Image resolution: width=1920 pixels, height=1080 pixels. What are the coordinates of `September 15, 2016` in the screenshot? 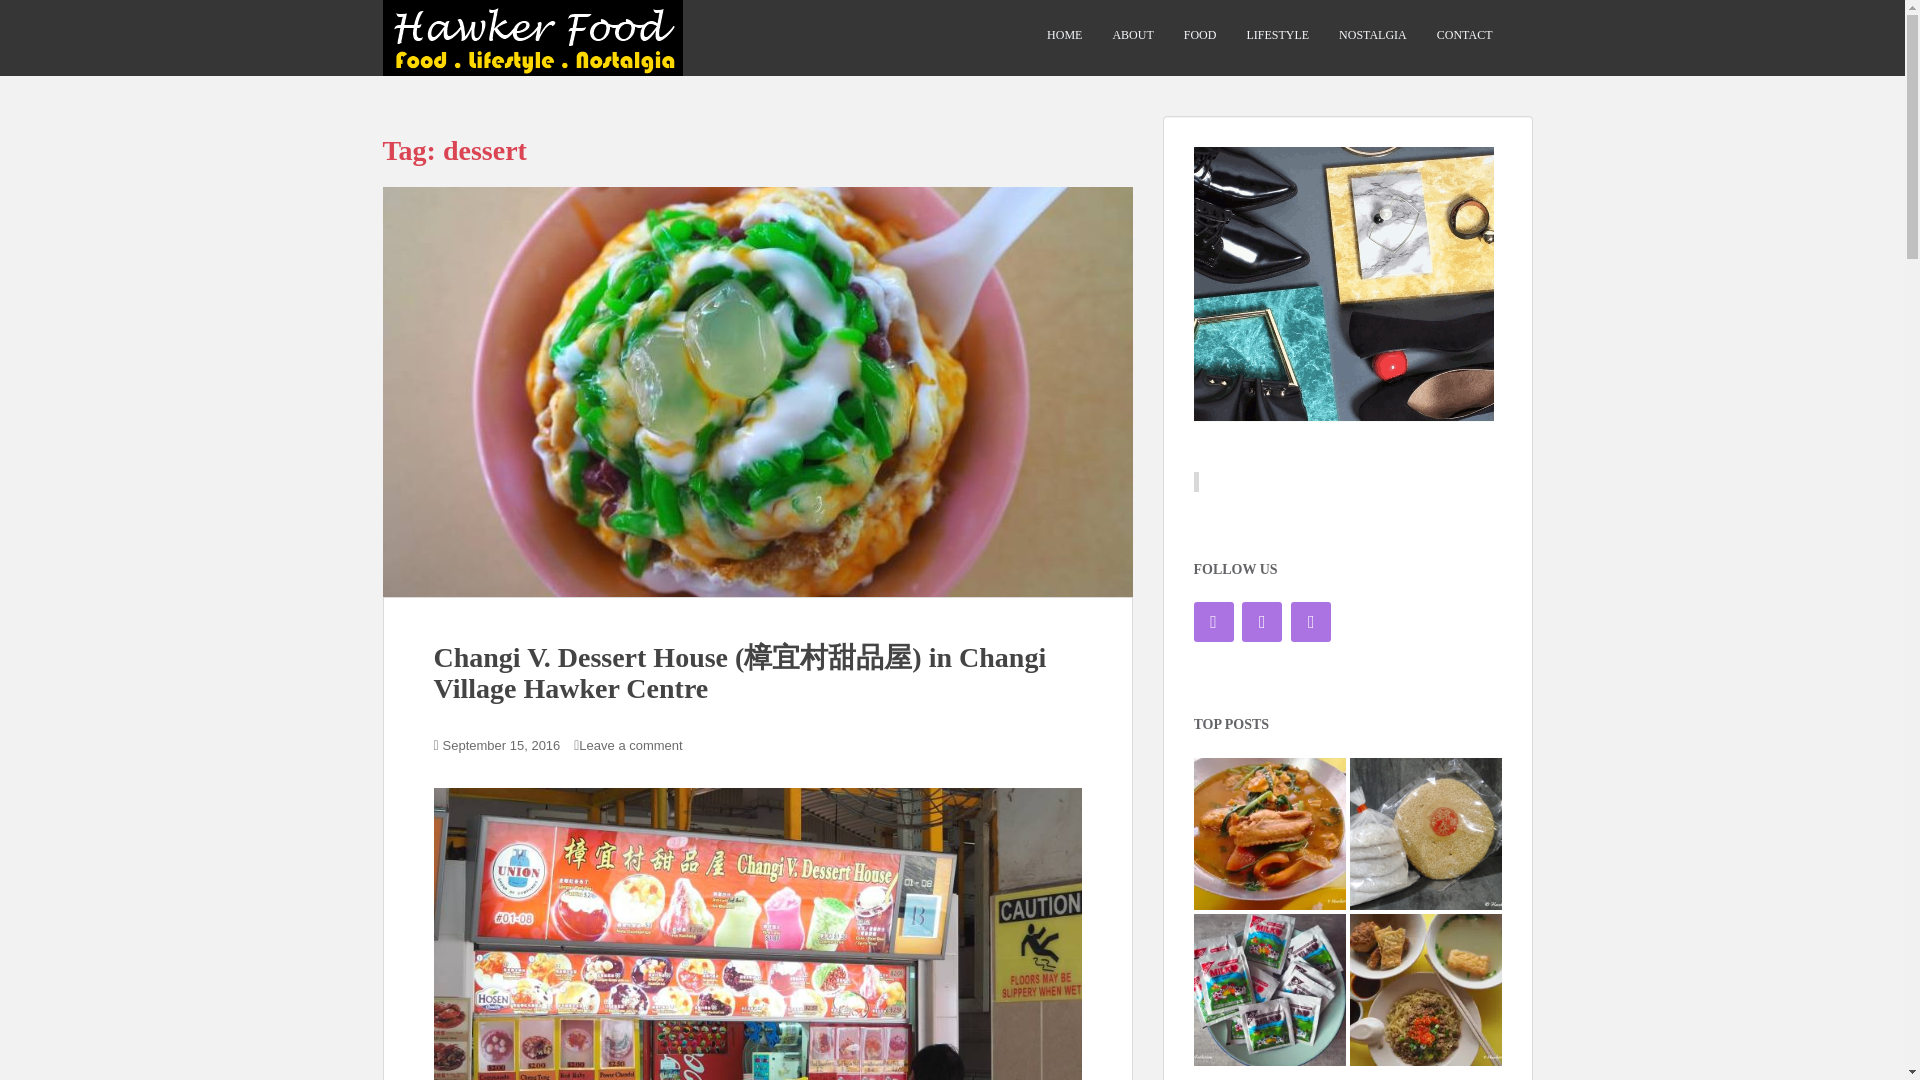 It's located at (502, 744).